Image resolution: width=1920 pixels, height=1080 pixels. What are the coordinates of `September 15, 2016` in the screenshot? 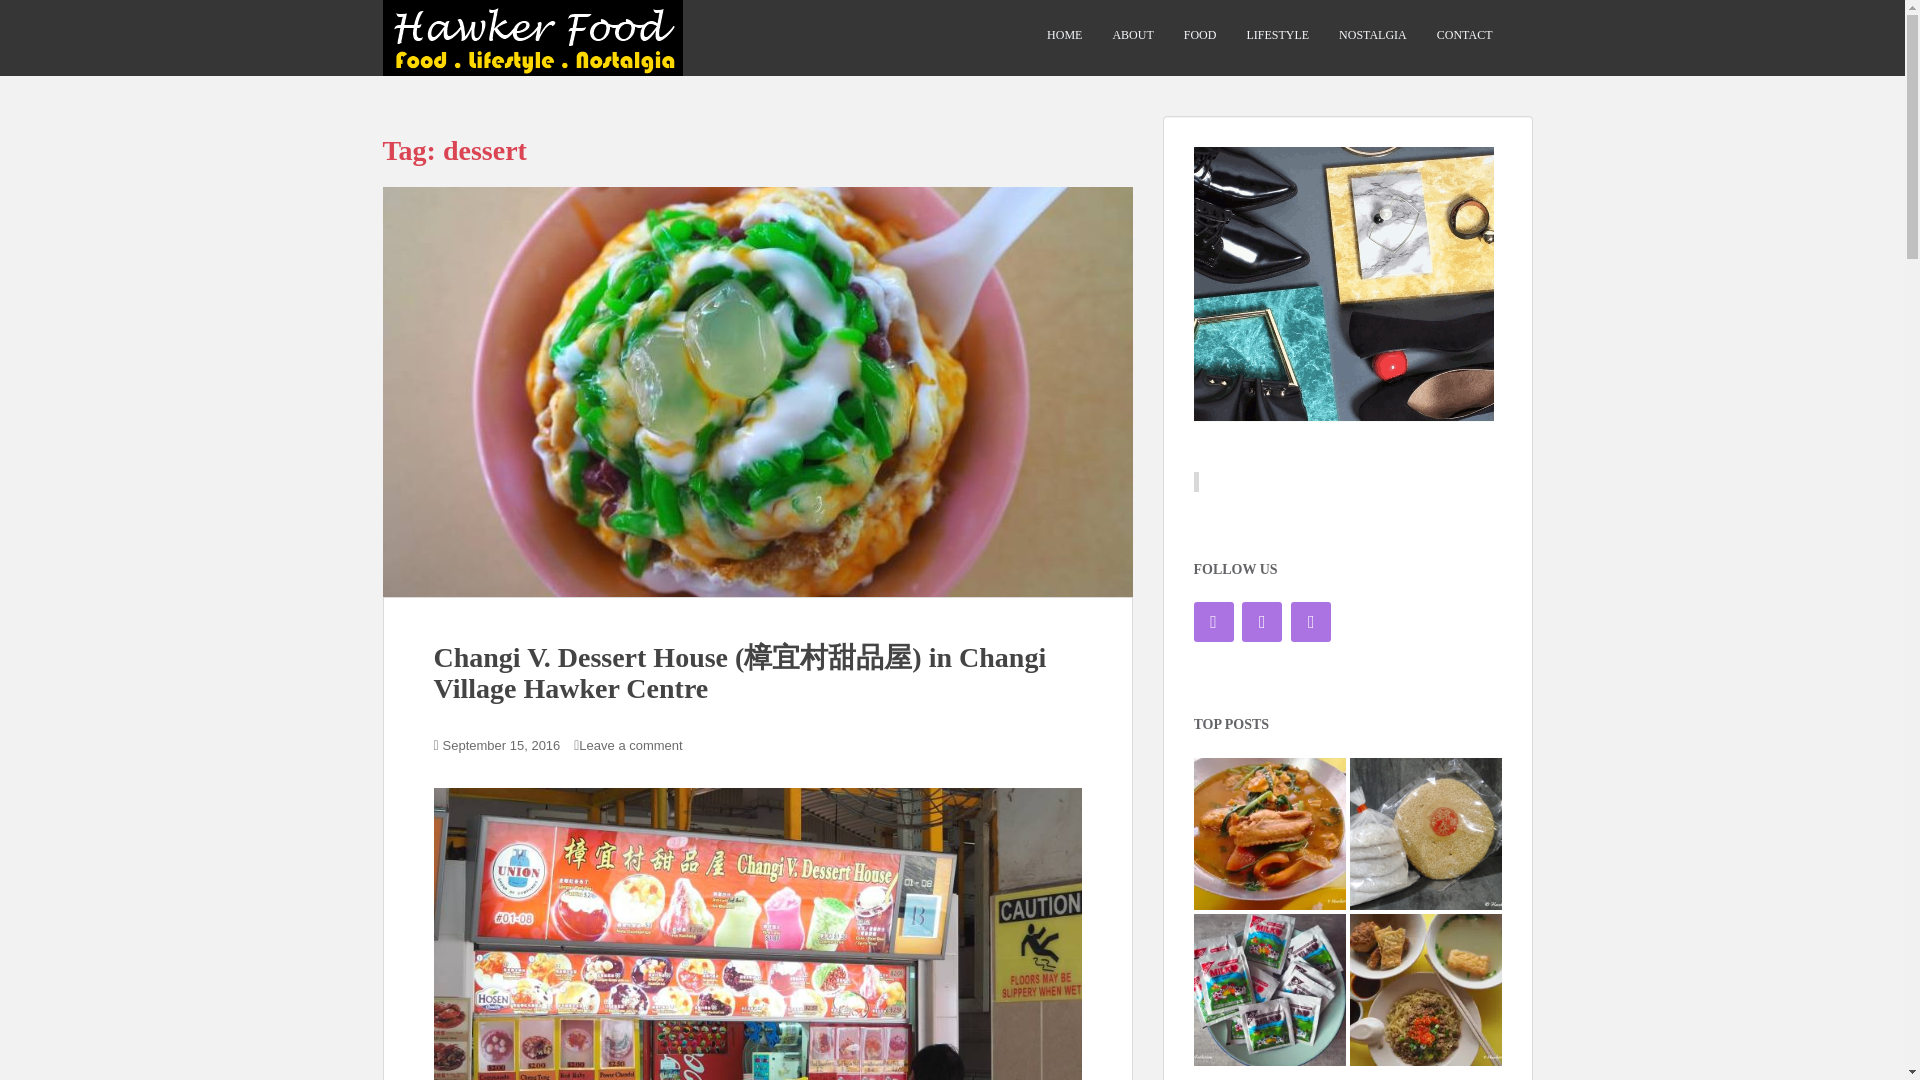 It's located at (502, 744).